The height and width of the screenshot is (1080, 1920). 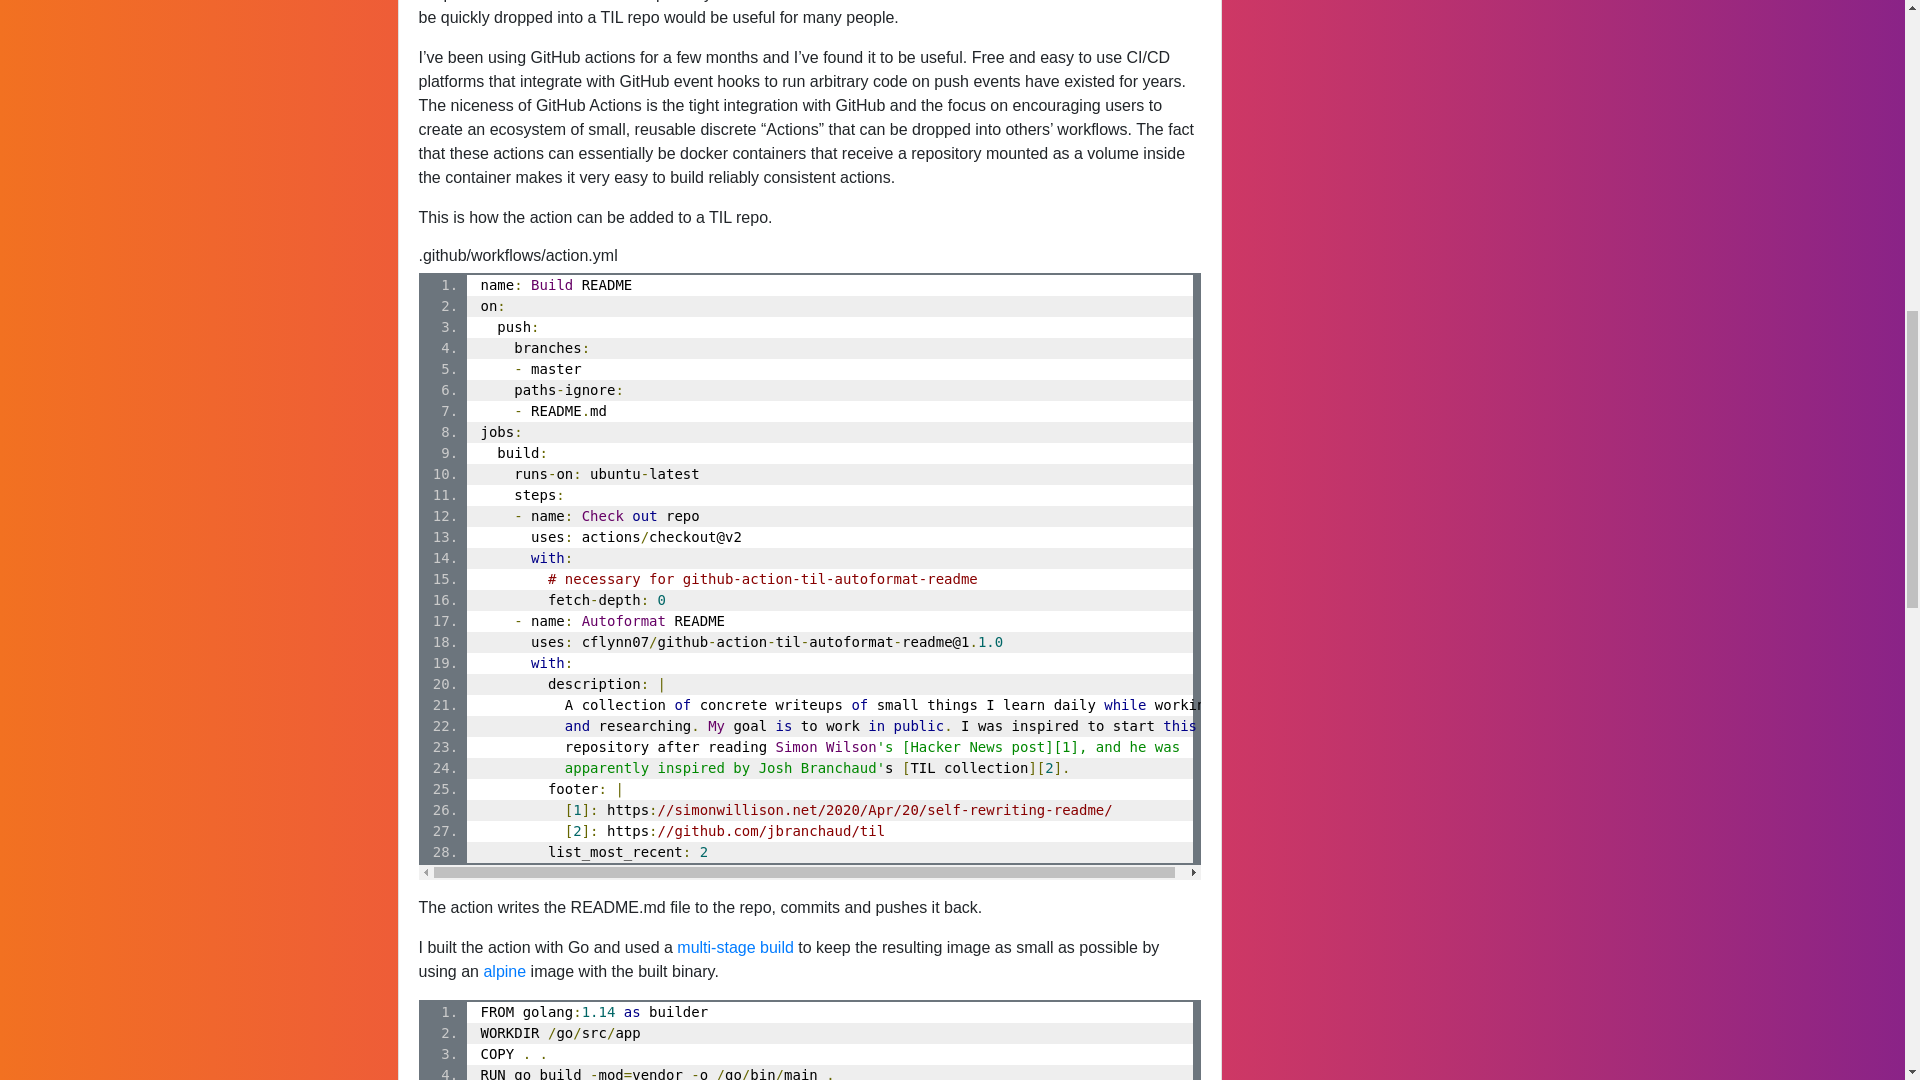 I want to click on alpine, so click(x=504, y=971).